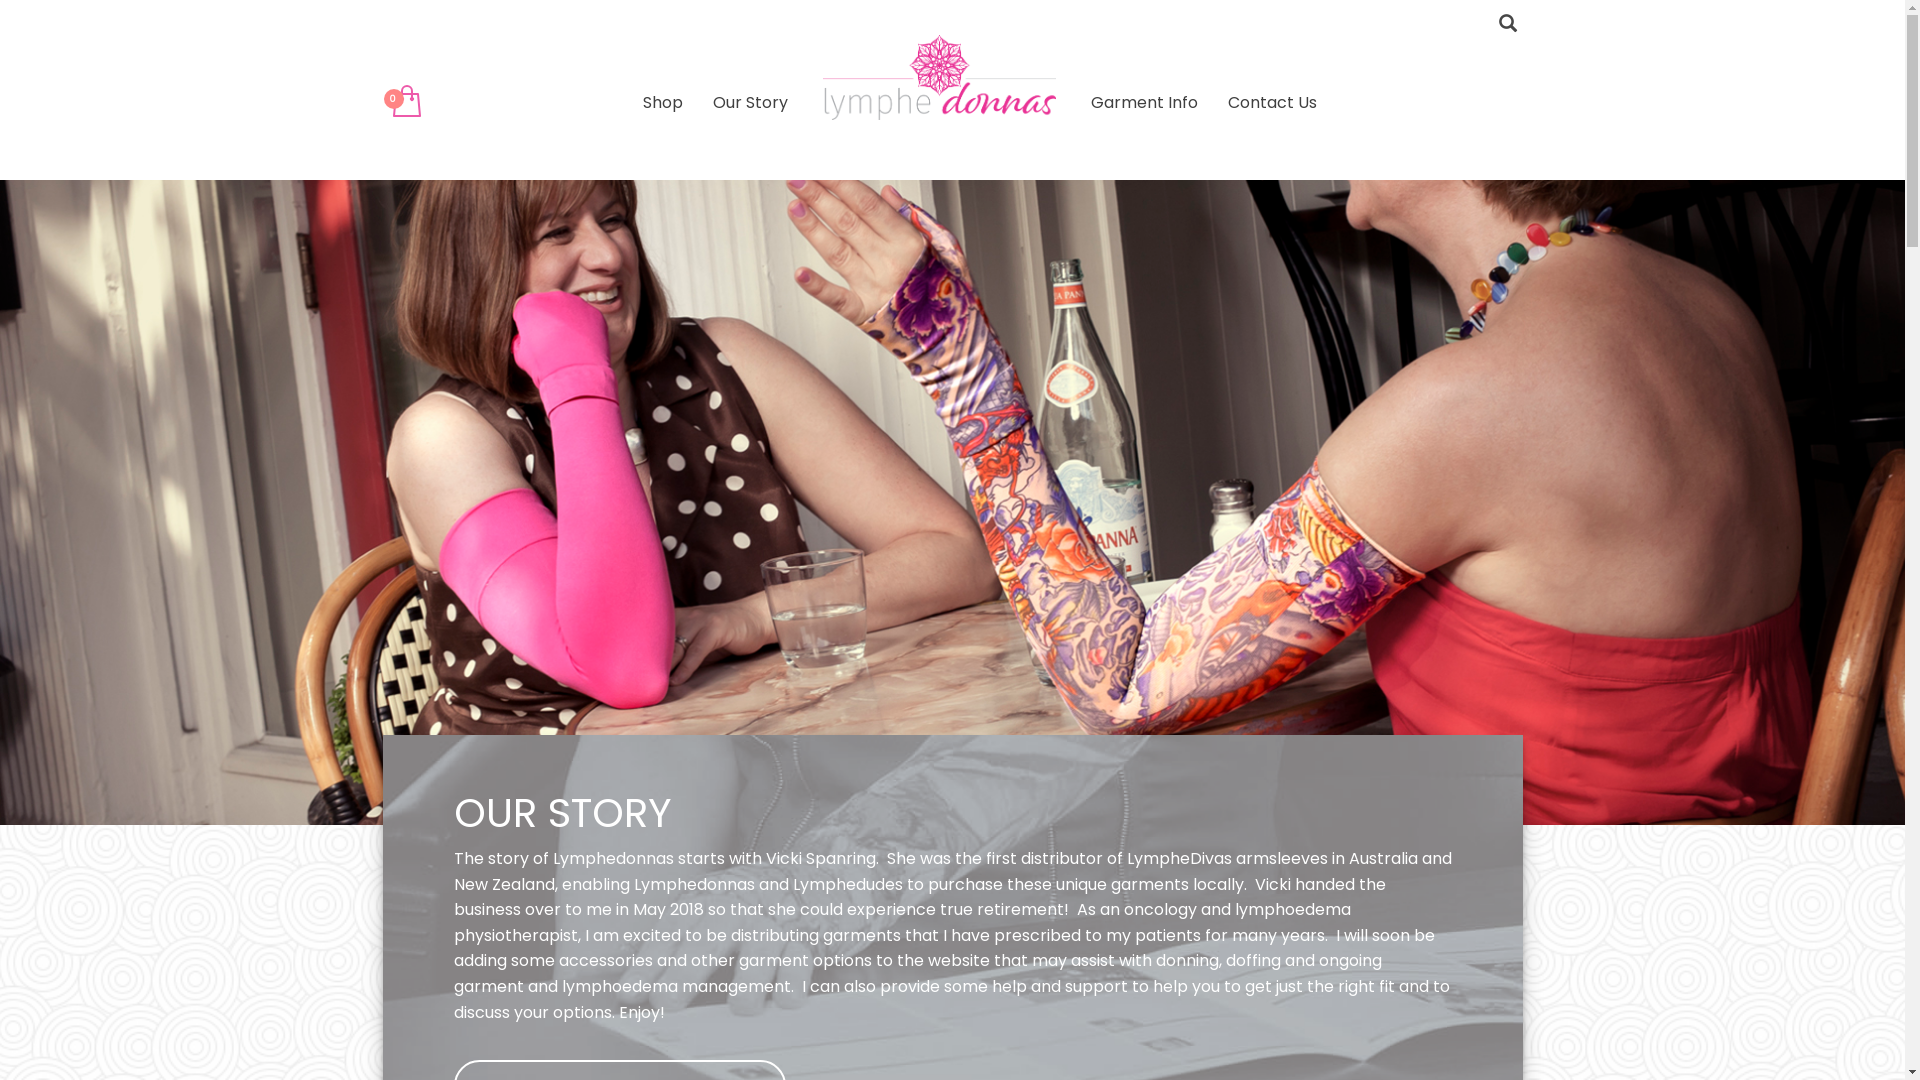 The height and width of the screenshot is (1080, 1920). I want to click on Garment Info, so click(1144, 102).